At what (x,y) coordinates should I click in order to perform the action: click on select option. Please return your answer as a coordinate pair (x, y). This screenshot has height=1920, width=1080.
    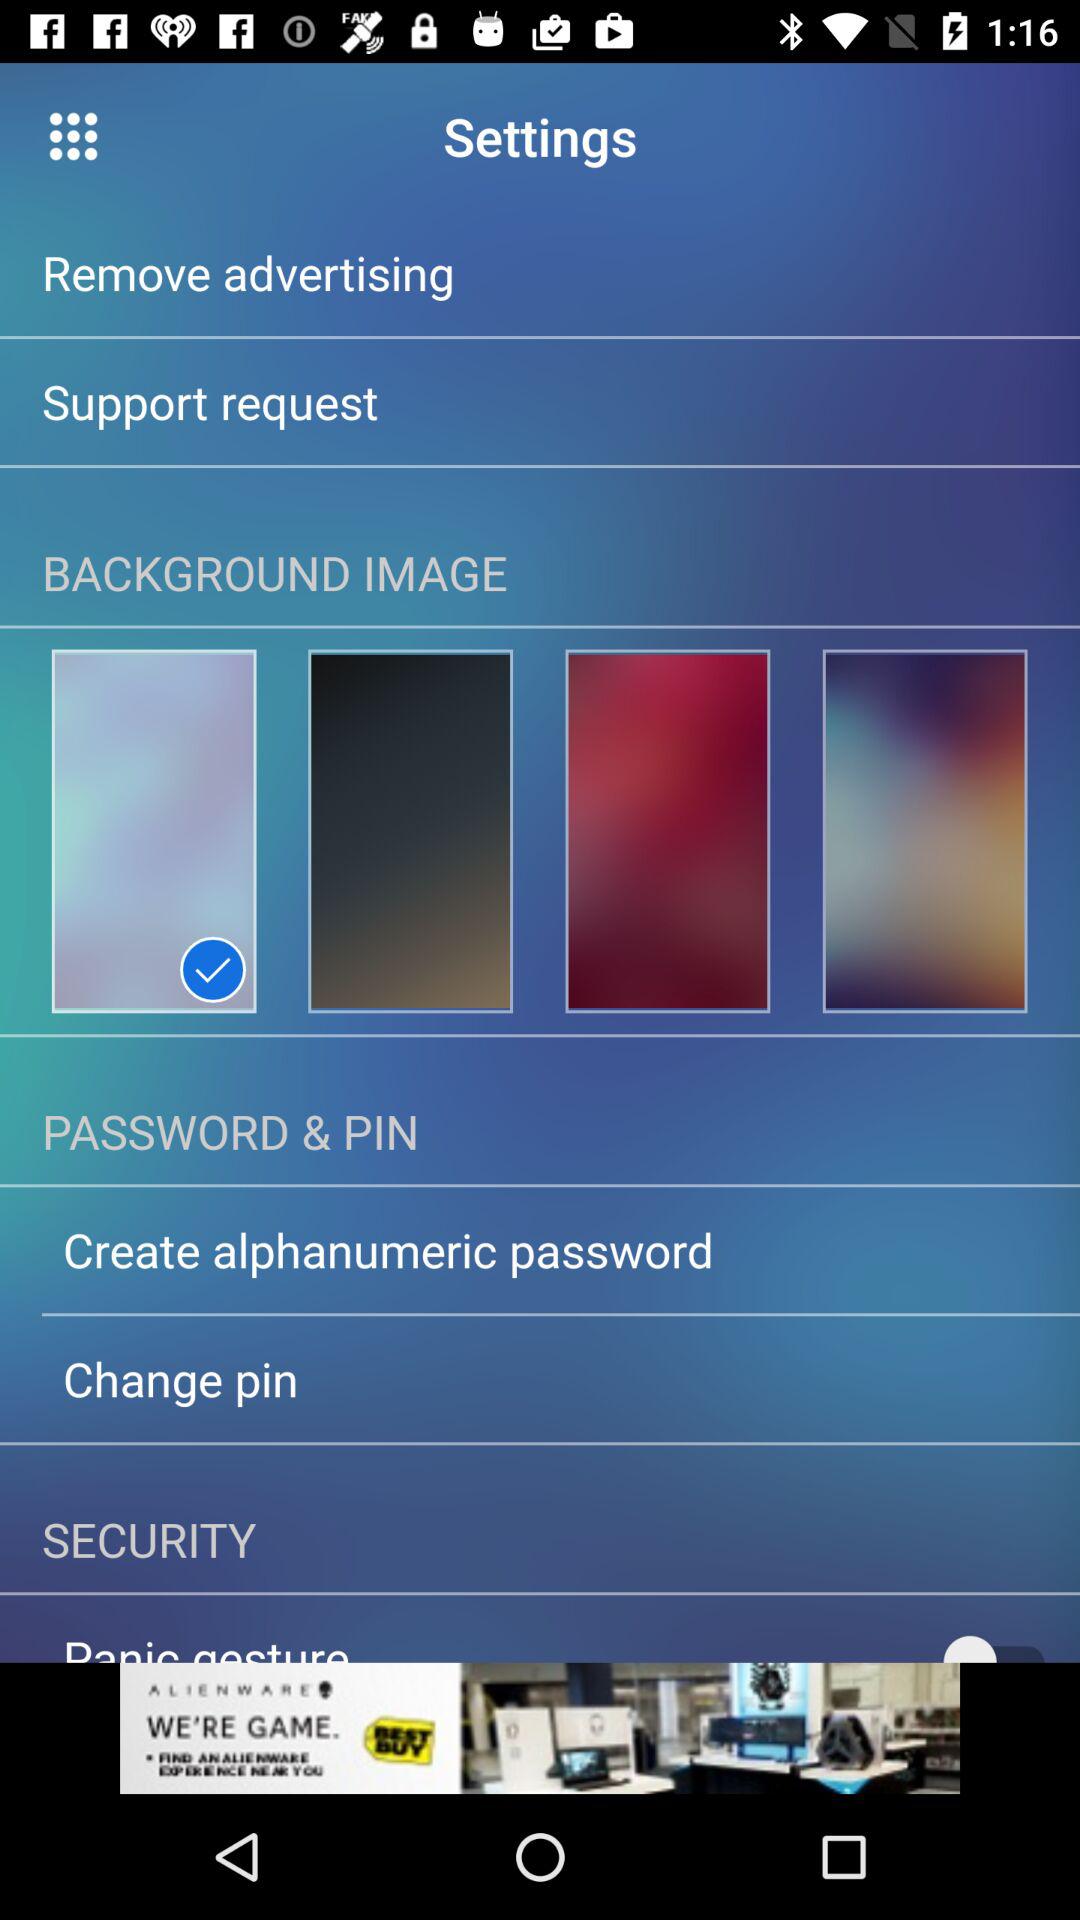
    Looking at the image, I should click on (540, 1728).